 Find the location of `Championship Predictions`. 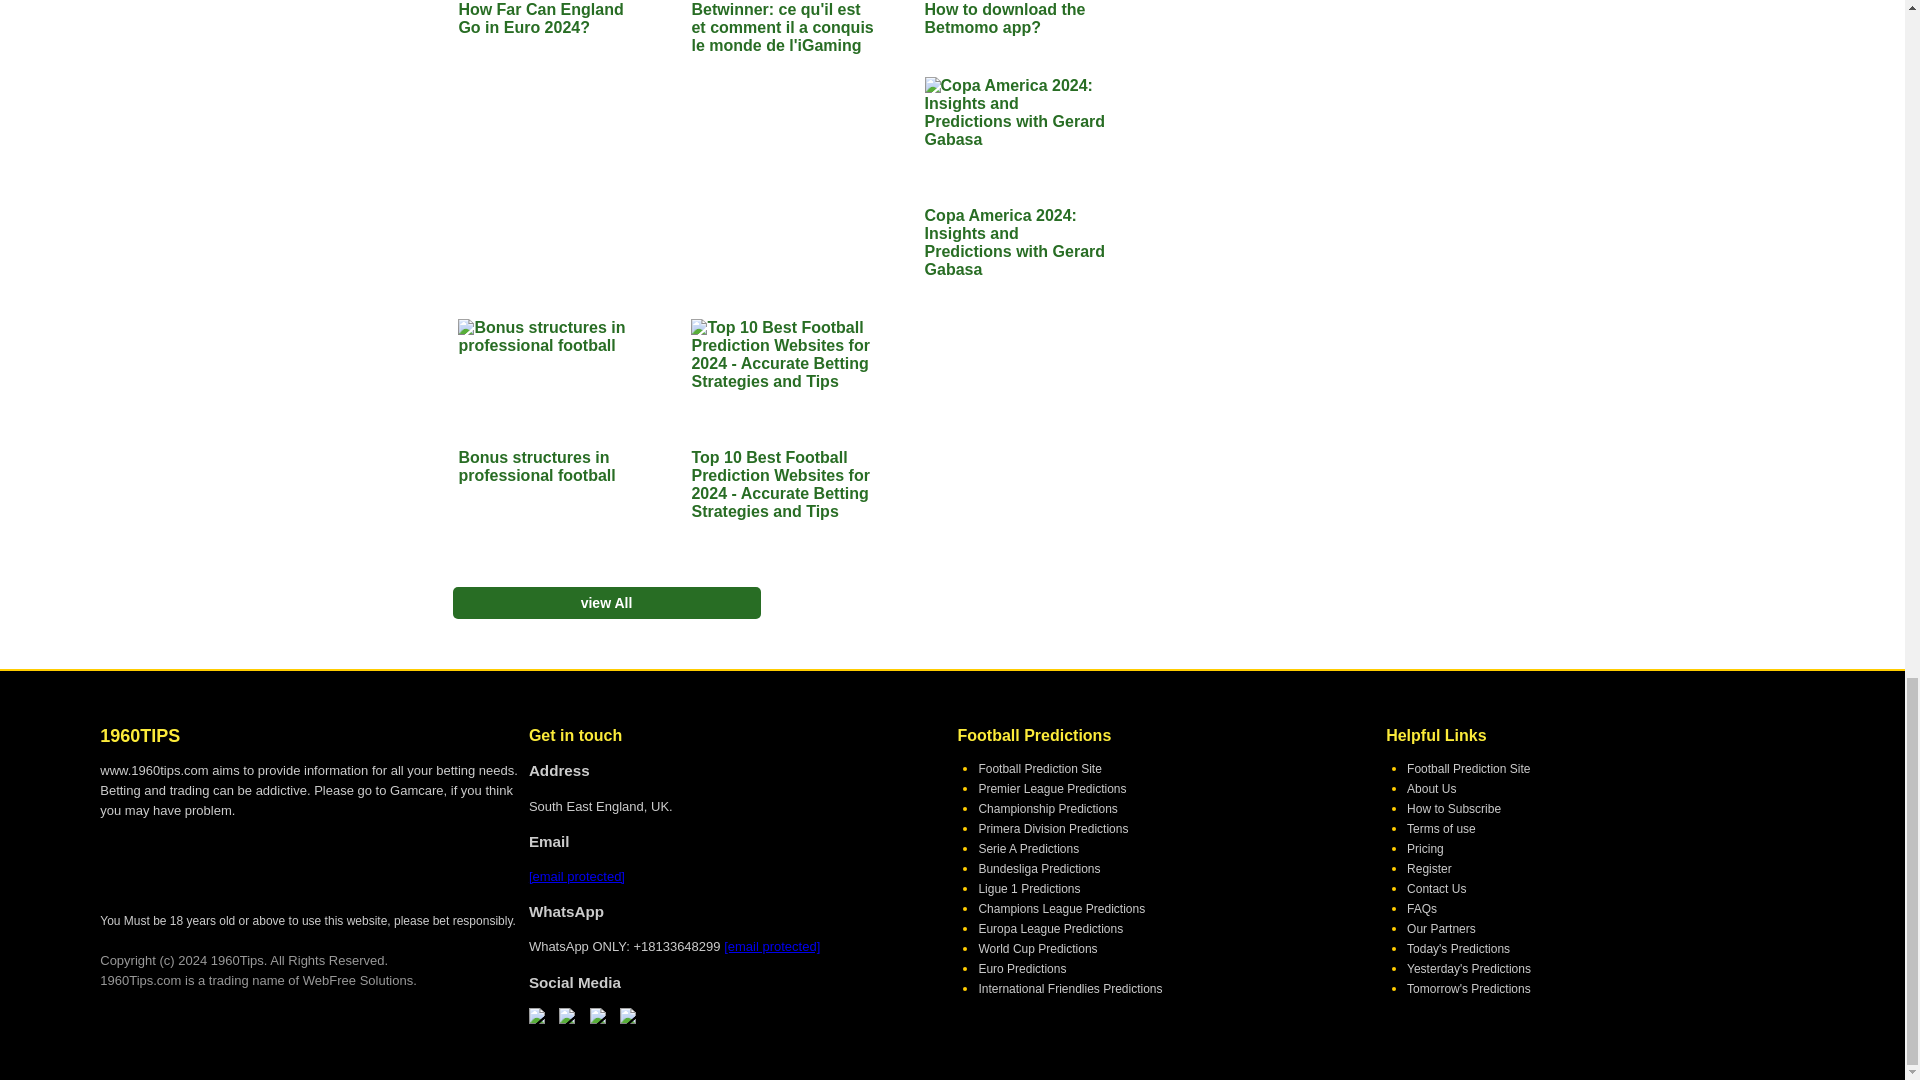

Championship Predictions is located at coordinates (1047, 809).